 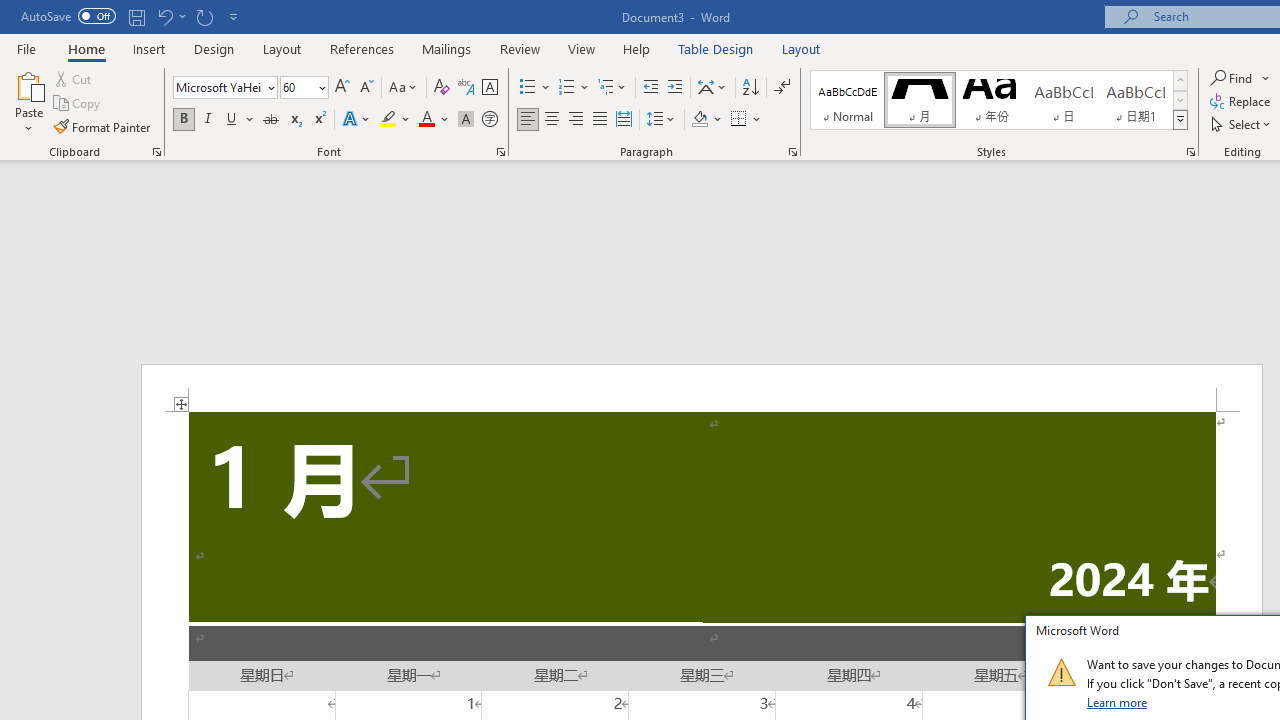 I want to click on Font Color RGB(255, 0, 0), so click(x=426, y=120).